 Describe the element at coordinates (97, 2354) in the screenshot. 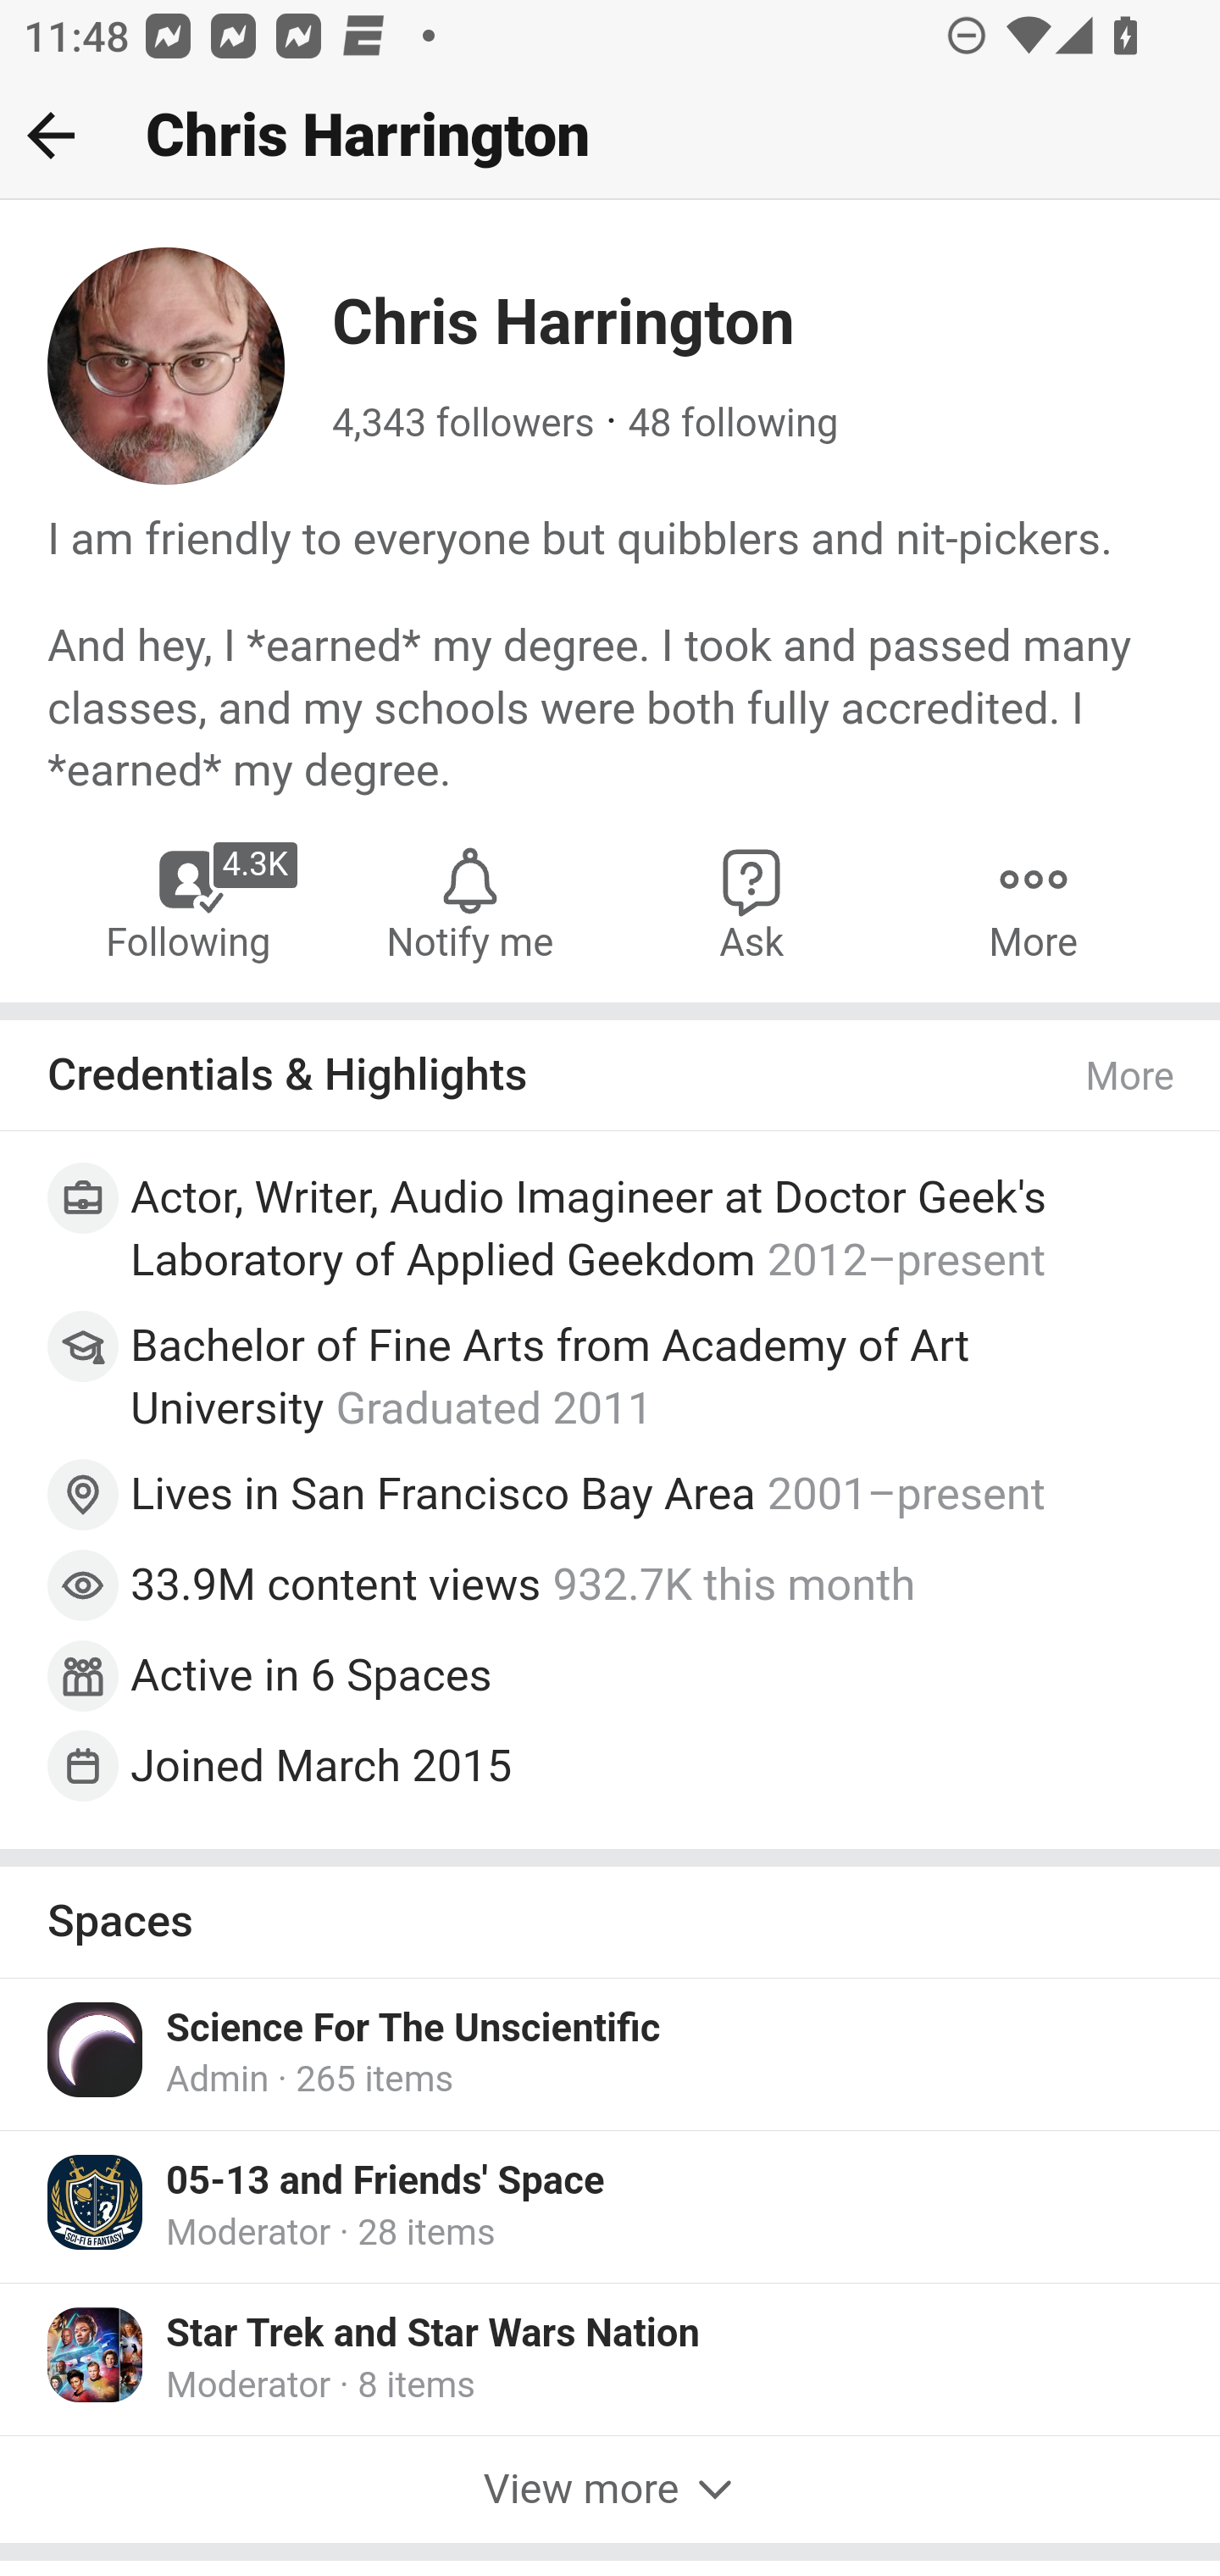

I see `Icon for Star Trek and Star Wars Nation` at that location.